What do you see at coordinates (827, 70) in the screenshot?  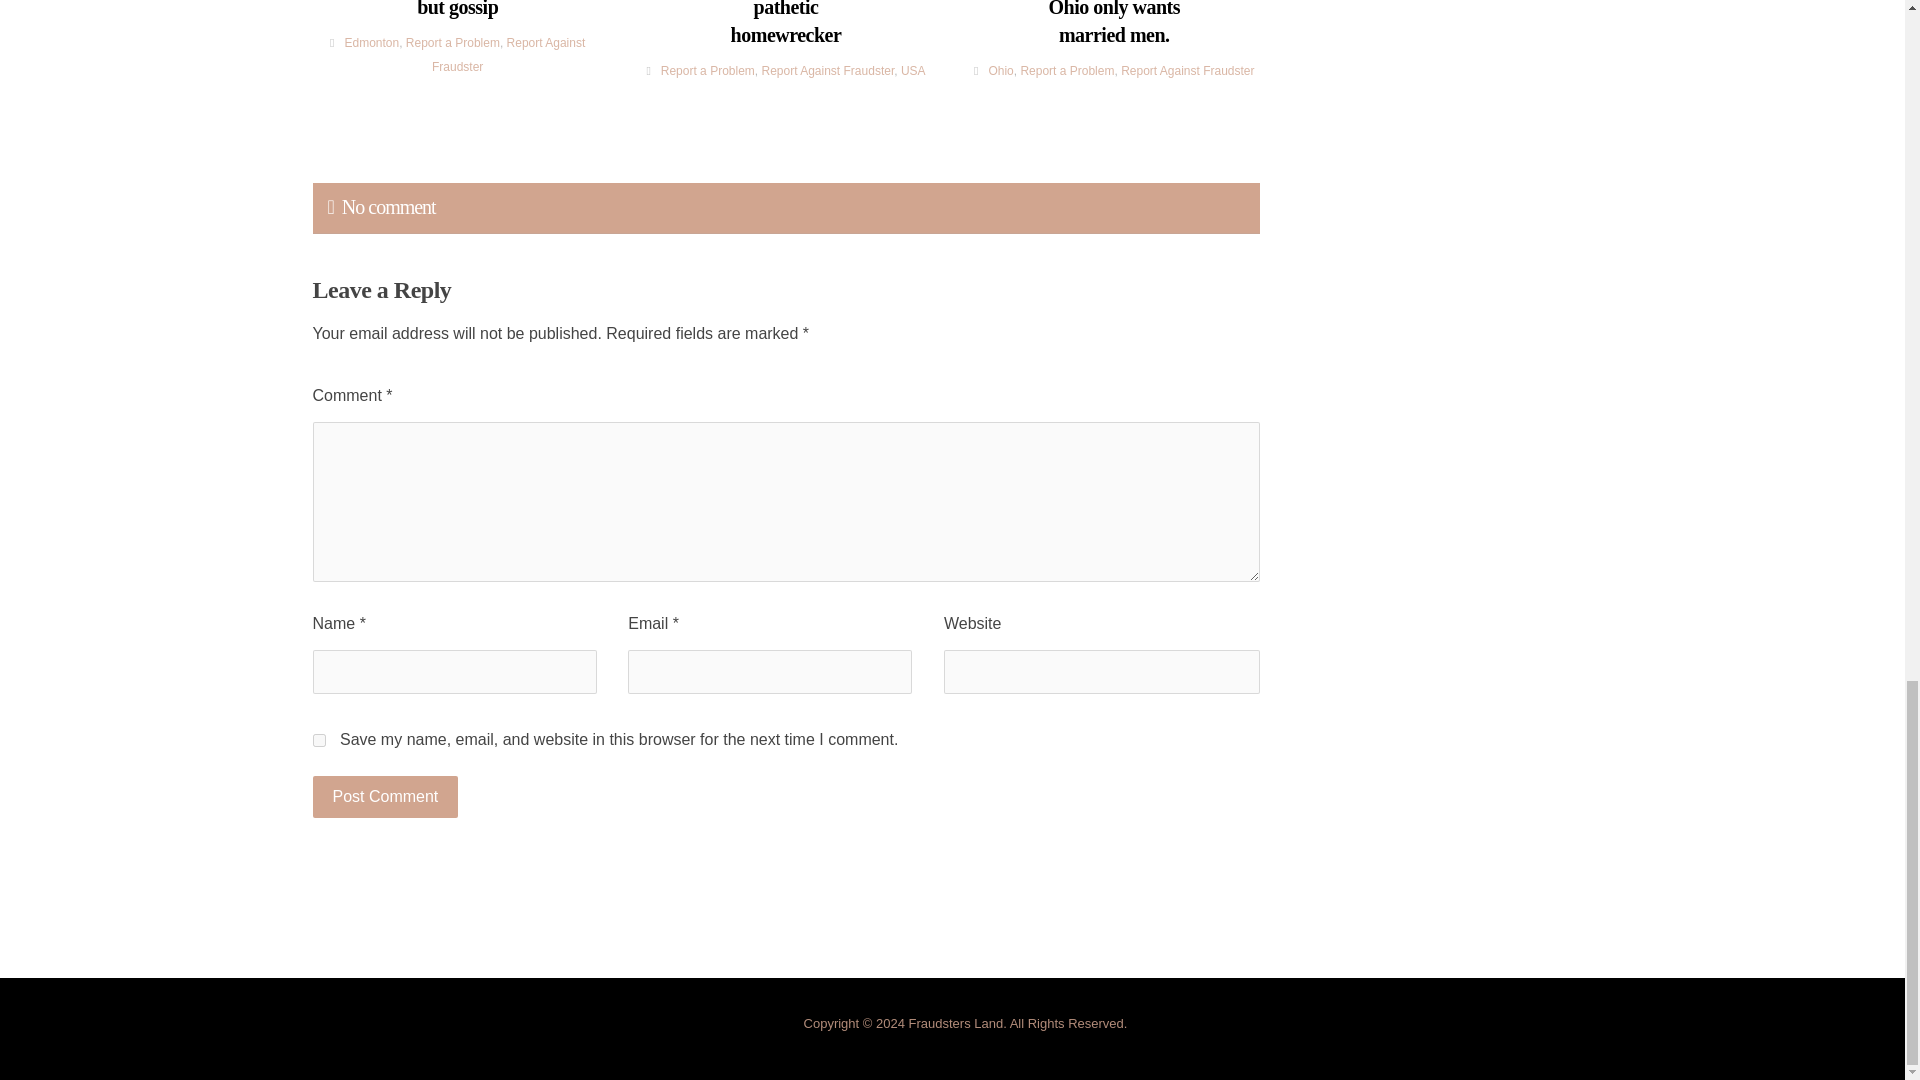 I see `Report Against Fraudster` at bounding box center [827, 70].